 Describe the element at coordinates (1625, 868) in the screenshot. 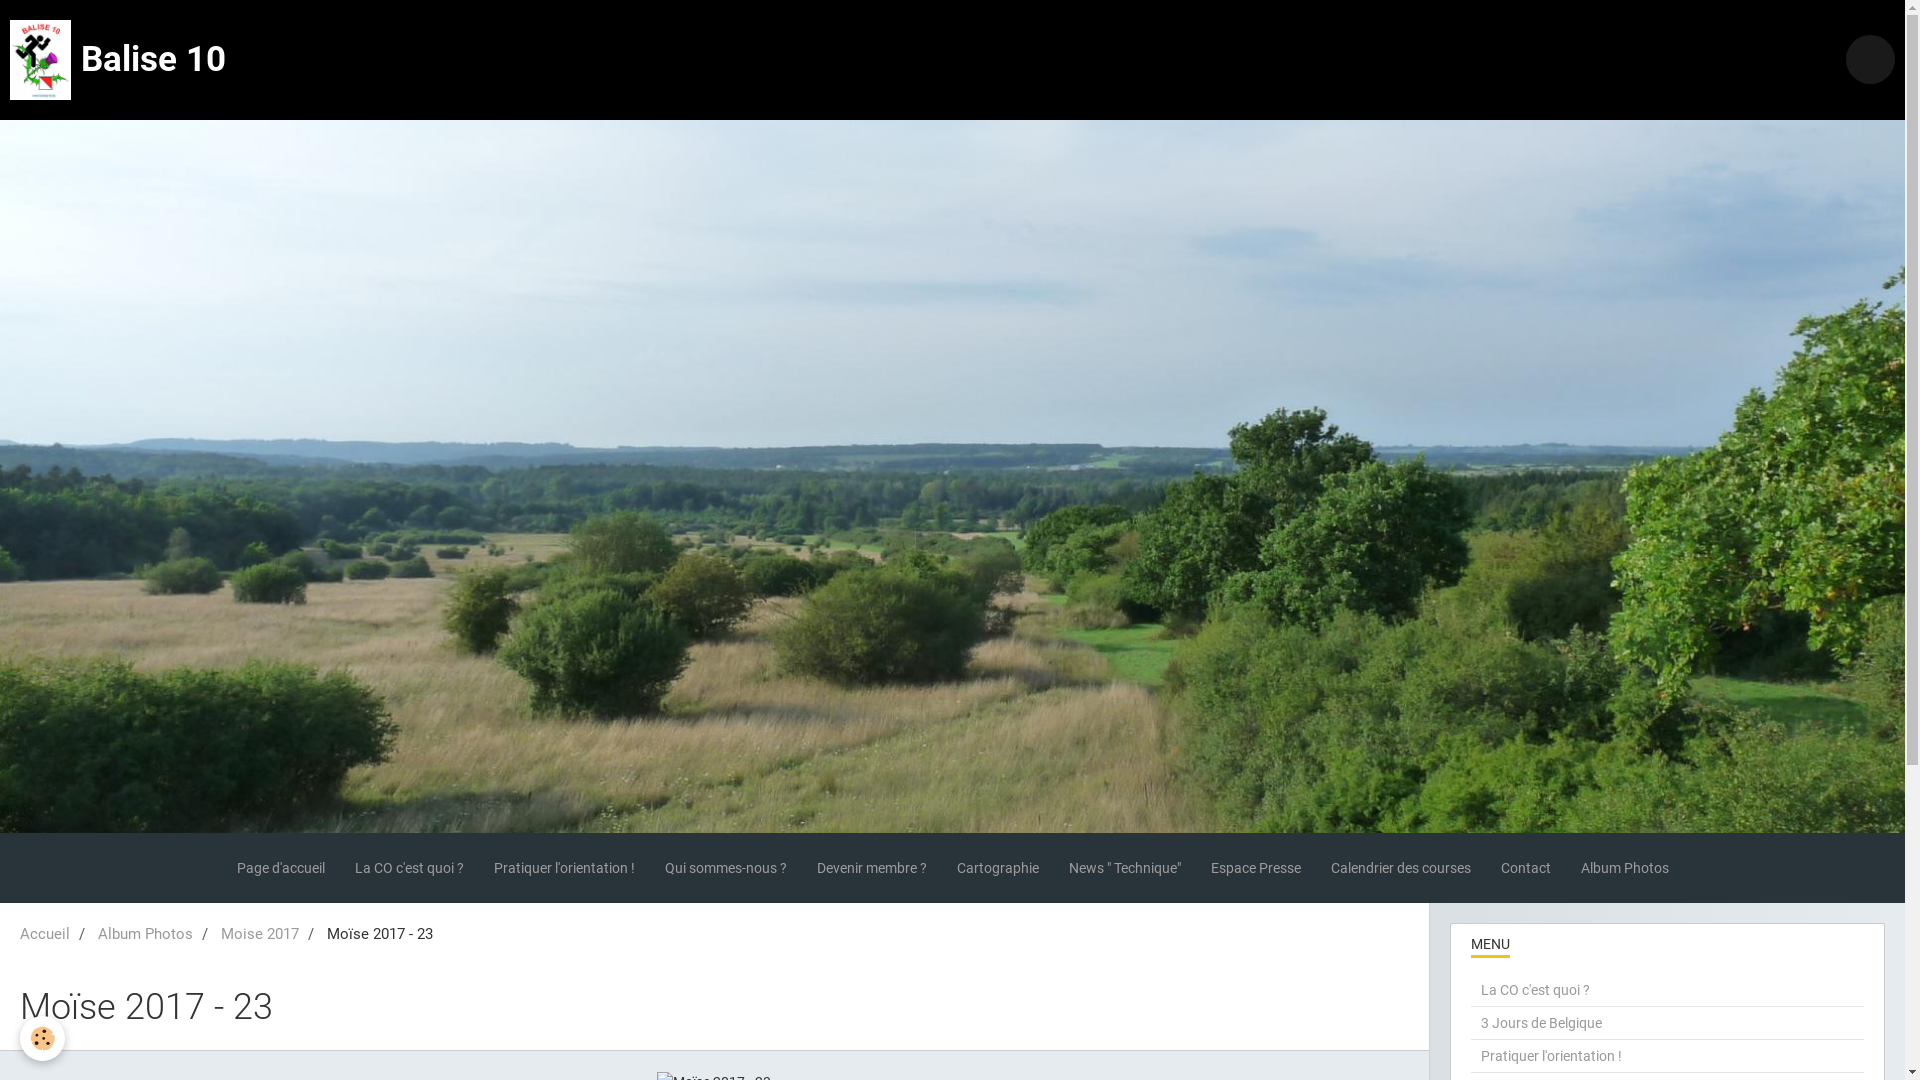

I see `Album Photos` at that location.